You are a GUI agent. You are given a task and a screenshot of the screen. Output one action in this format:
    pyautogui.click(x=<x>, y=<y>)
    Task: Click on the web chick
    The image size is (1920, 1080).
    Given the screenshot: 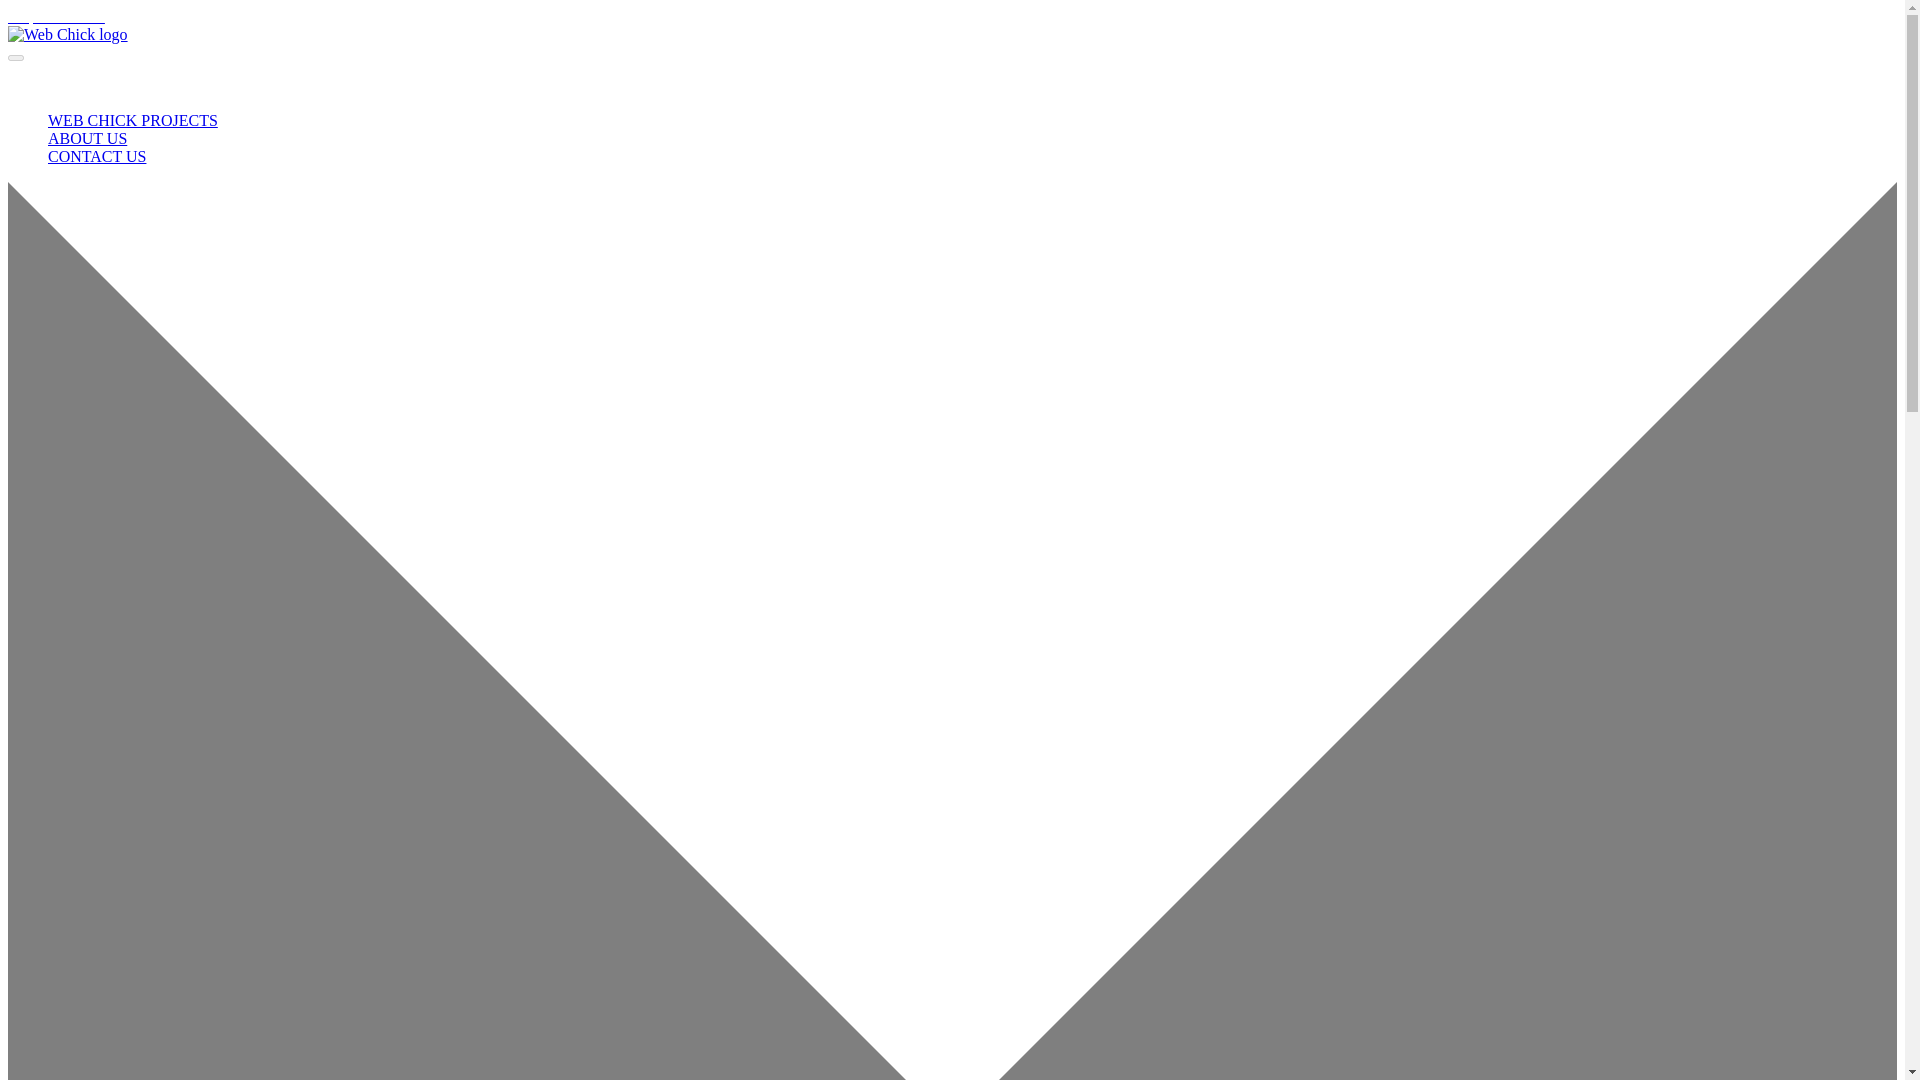 What is the action you would take?
    pyautogui.click(x=68, y=34)
    